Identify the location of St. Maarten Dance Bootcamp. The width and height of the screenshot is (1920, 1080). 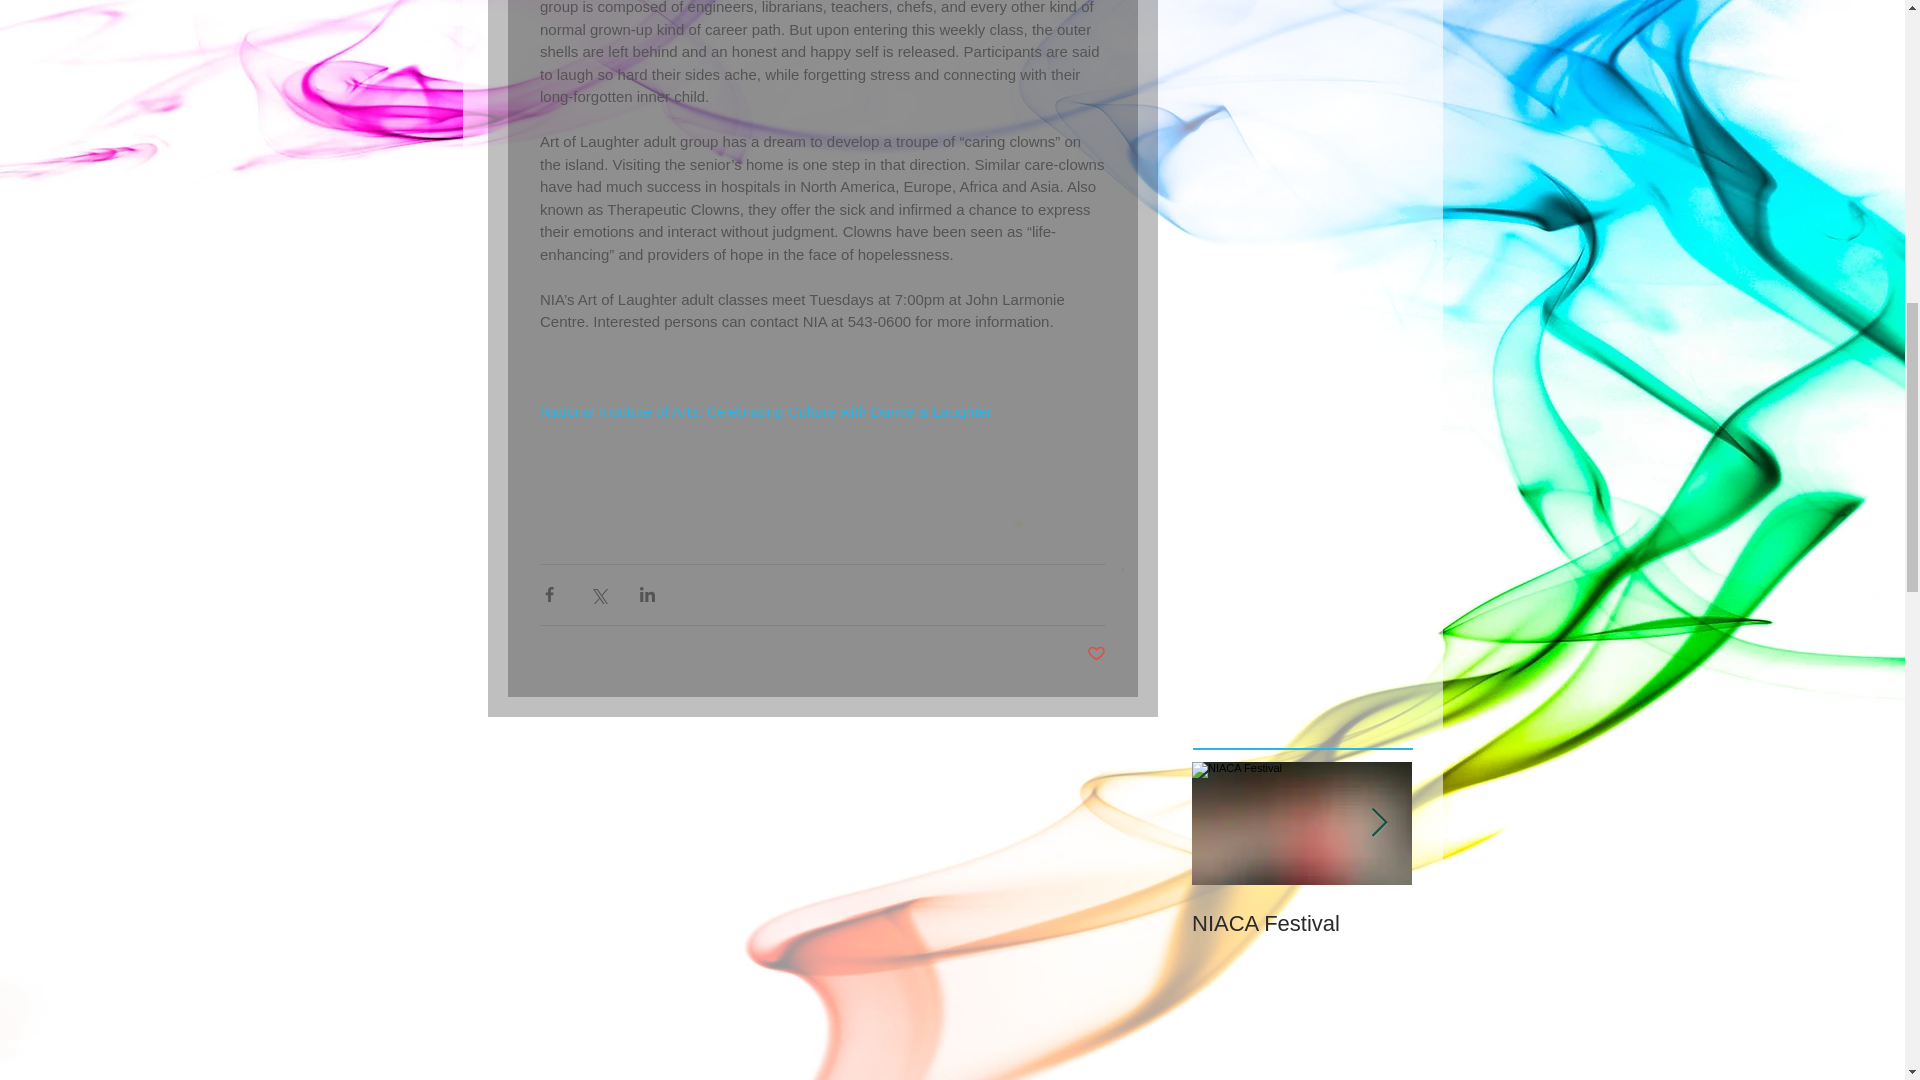
(1522, 936).